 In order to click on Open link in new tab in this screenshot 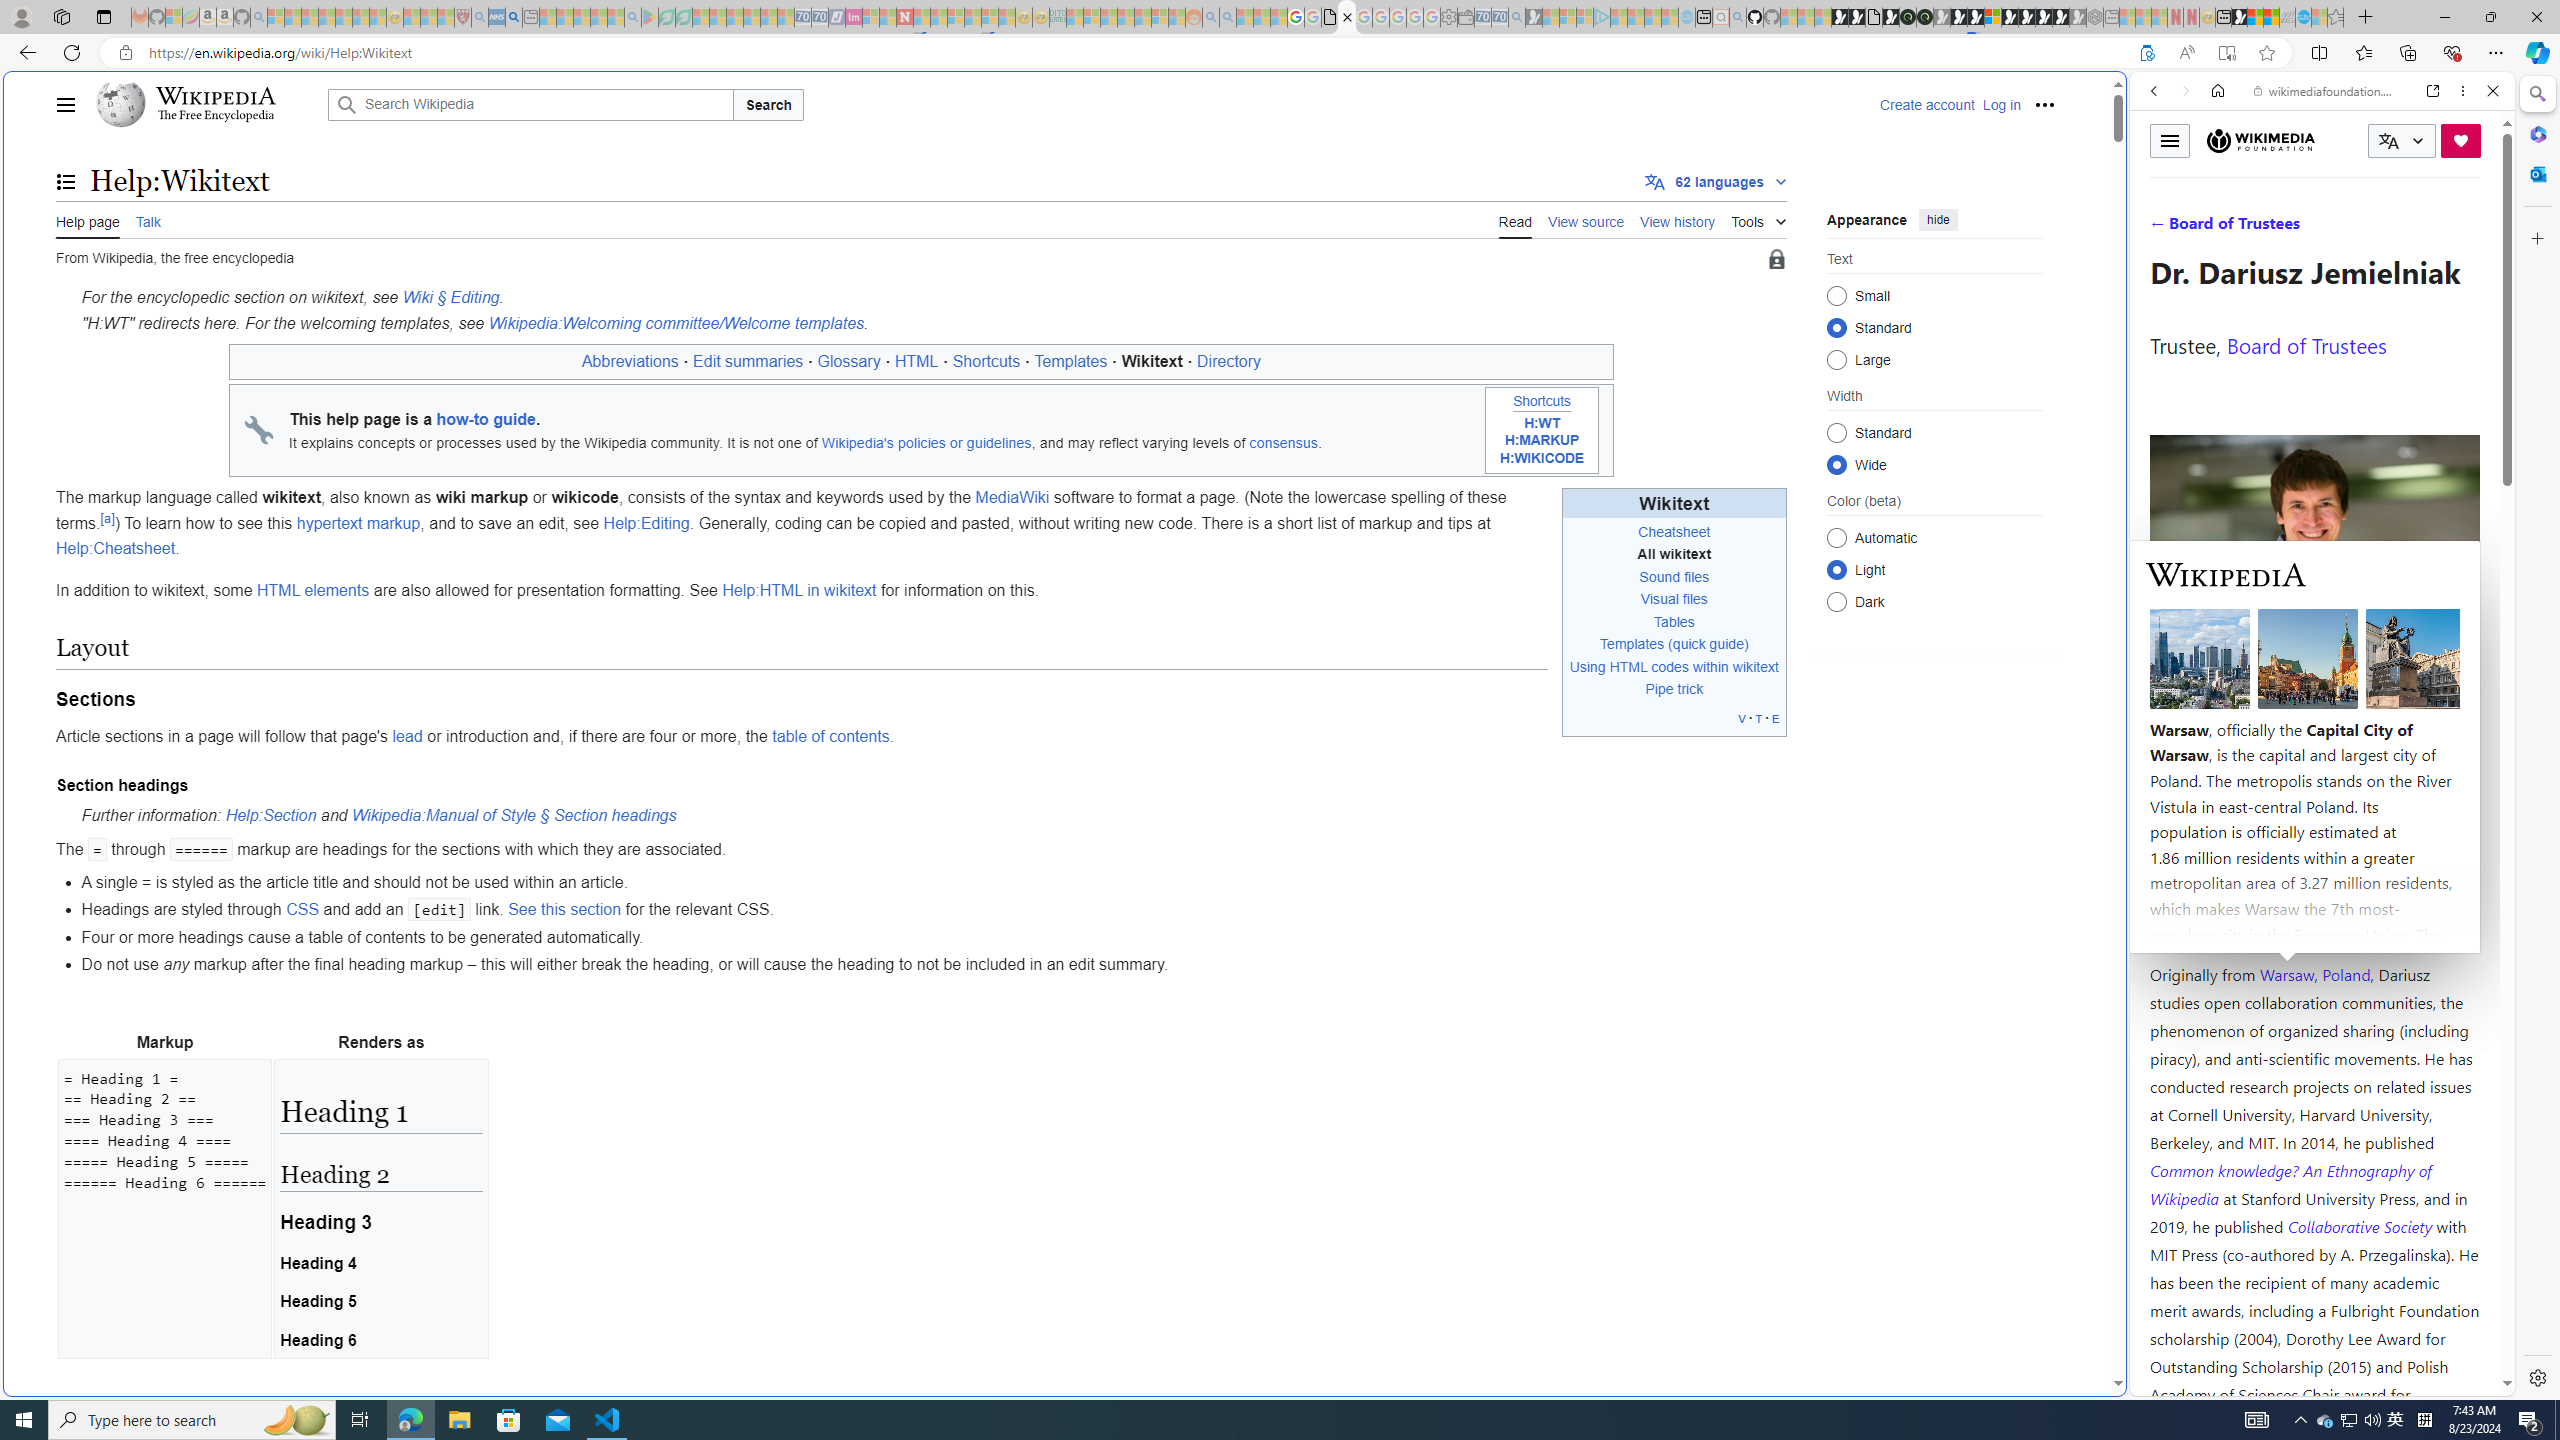, I will do `click(2433, 90)`.